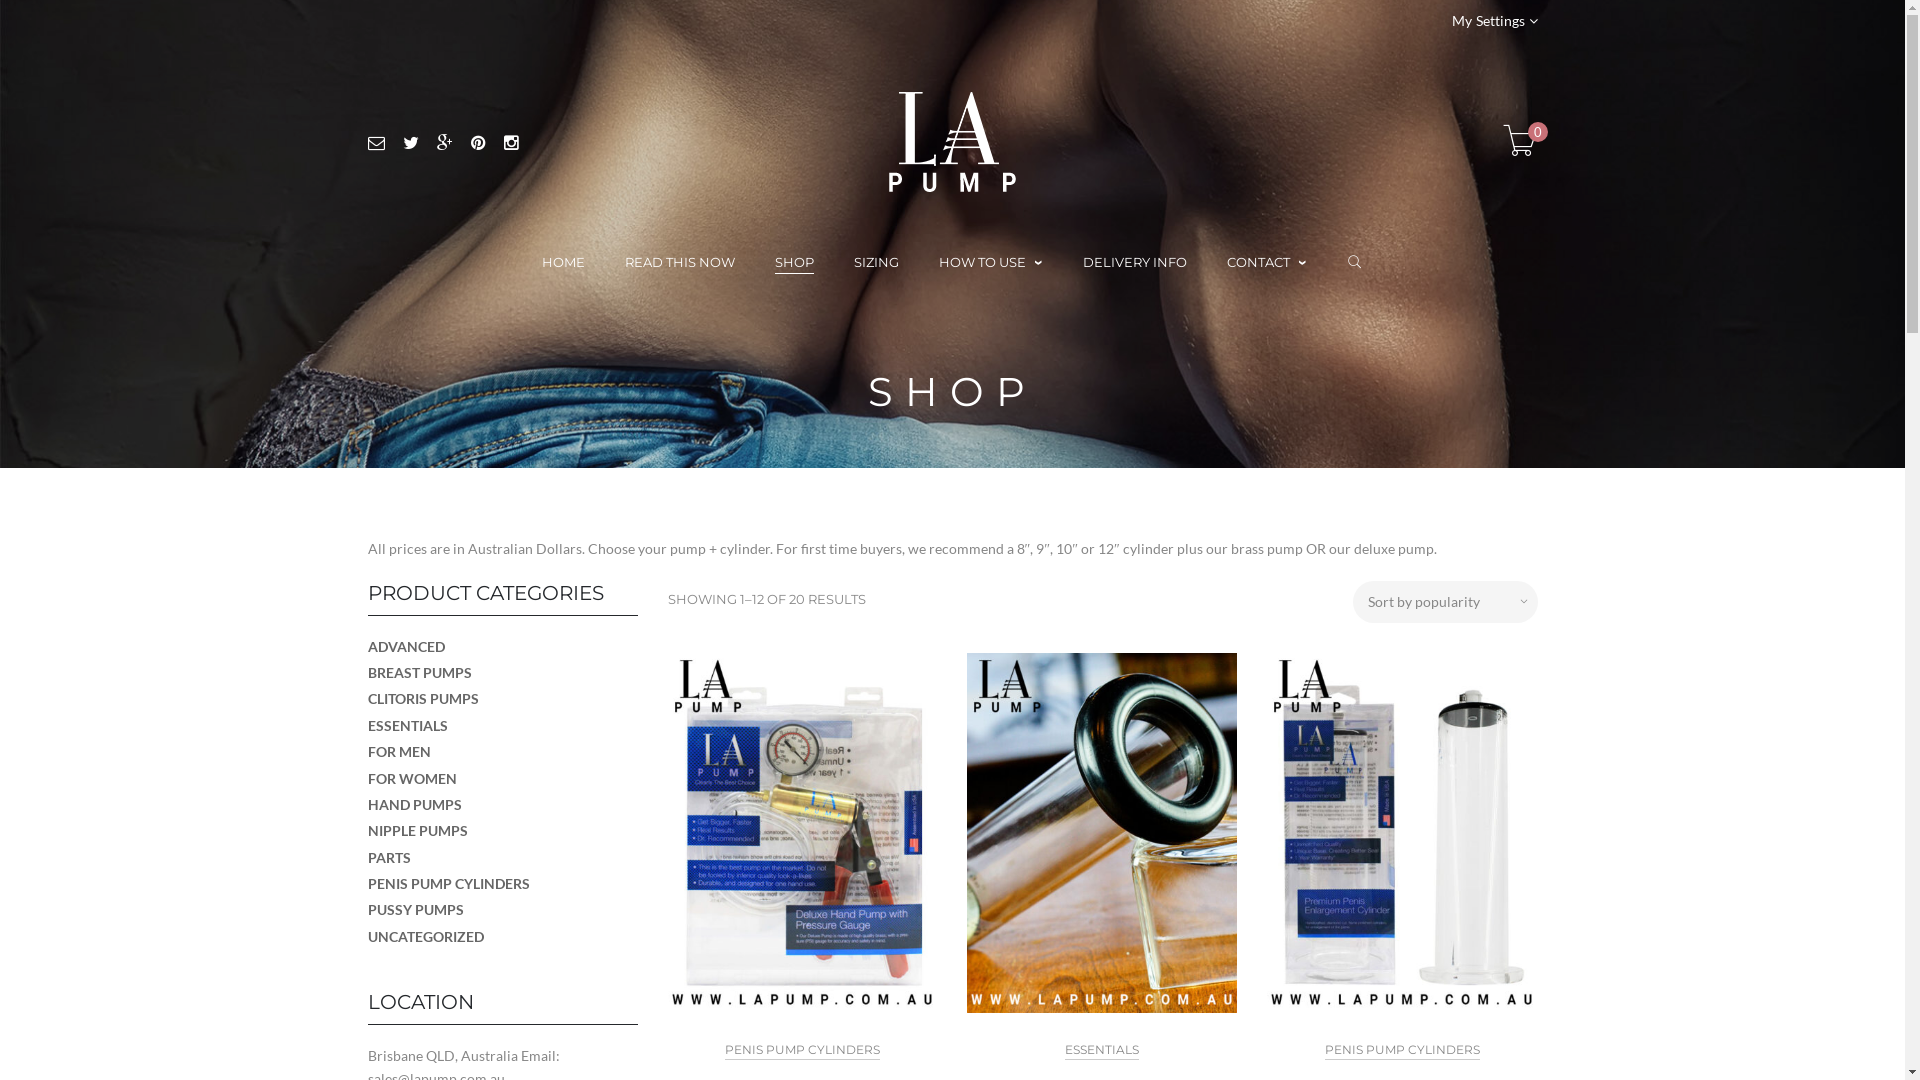 Image resolution: width=1920 pixels, height=1080 pixels. What do you see at coordinates (416, 910) in the screenshot?
I see `PUSSY PUMPS` at bounding box center [416, 910].